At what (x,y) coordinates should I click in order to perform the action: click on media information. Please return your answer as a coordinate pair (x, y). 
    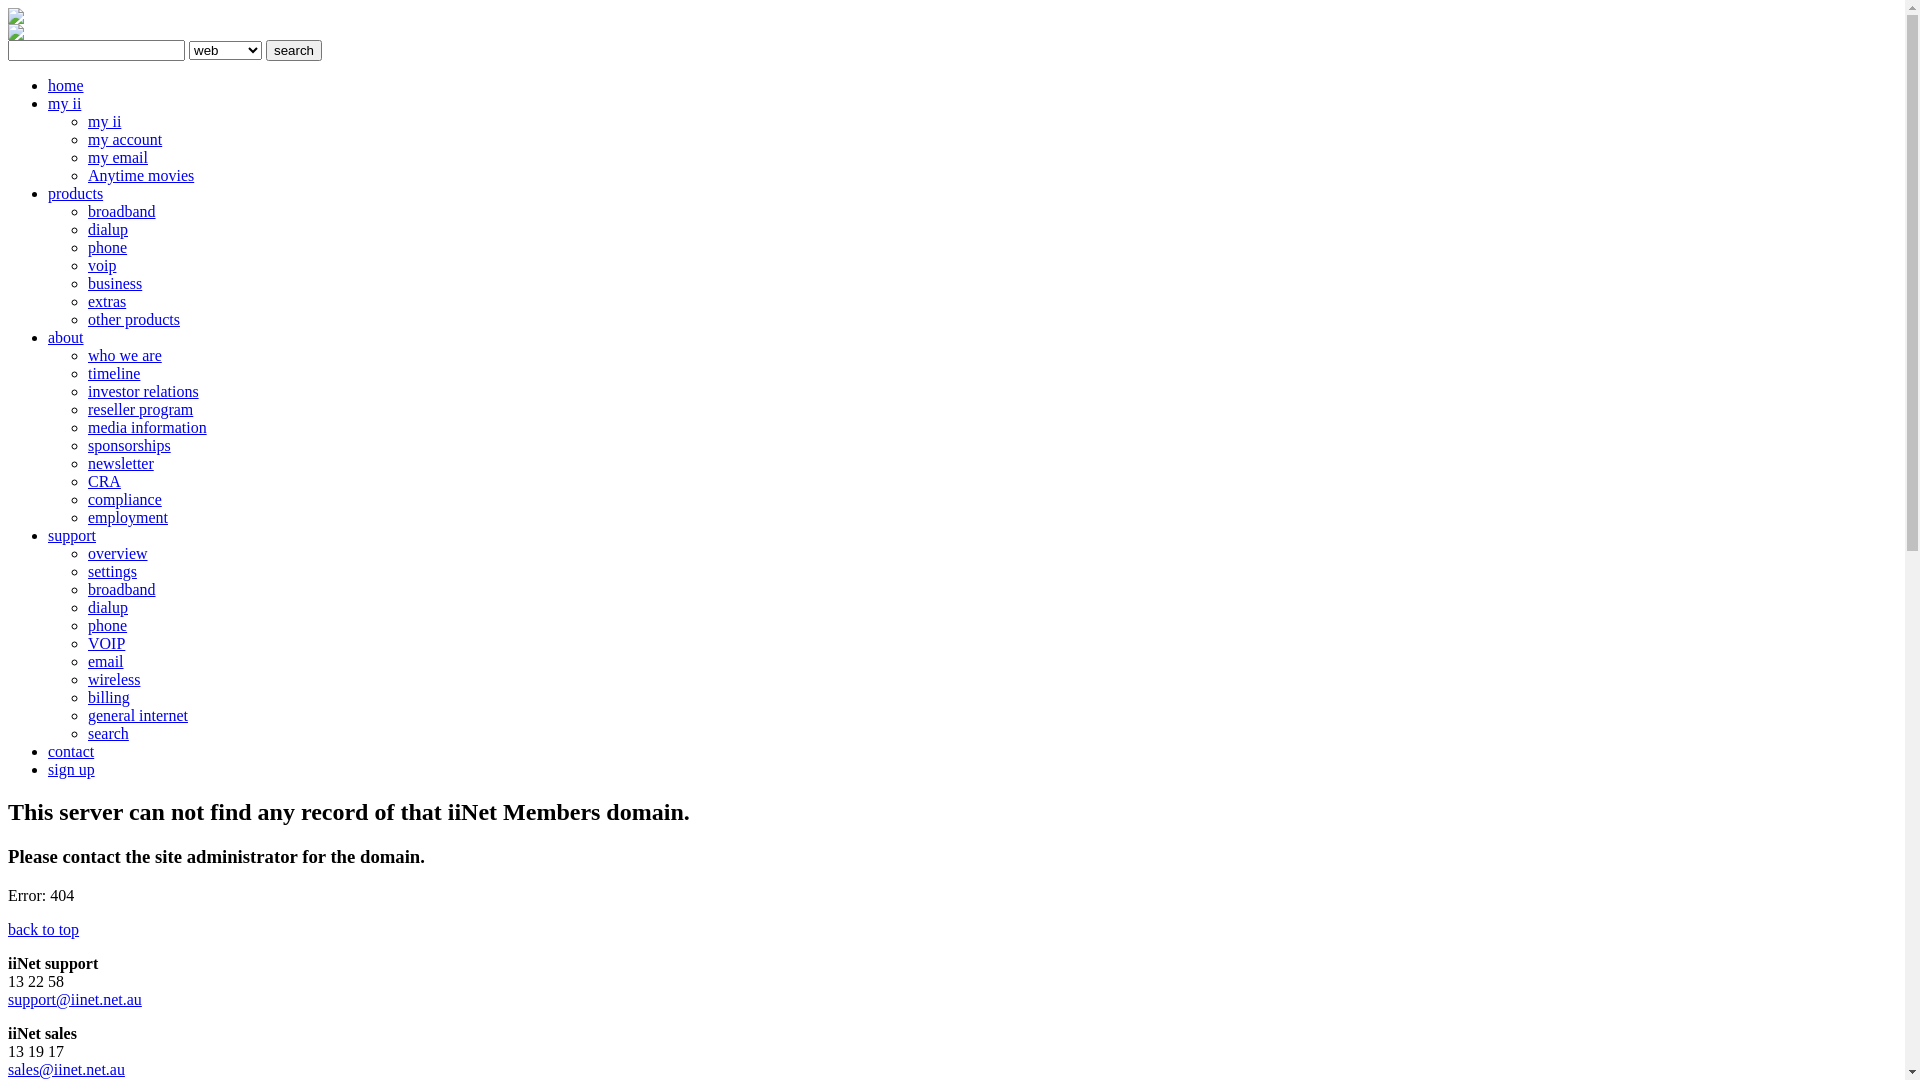
    Looking at the image, I should click on (148, 428).